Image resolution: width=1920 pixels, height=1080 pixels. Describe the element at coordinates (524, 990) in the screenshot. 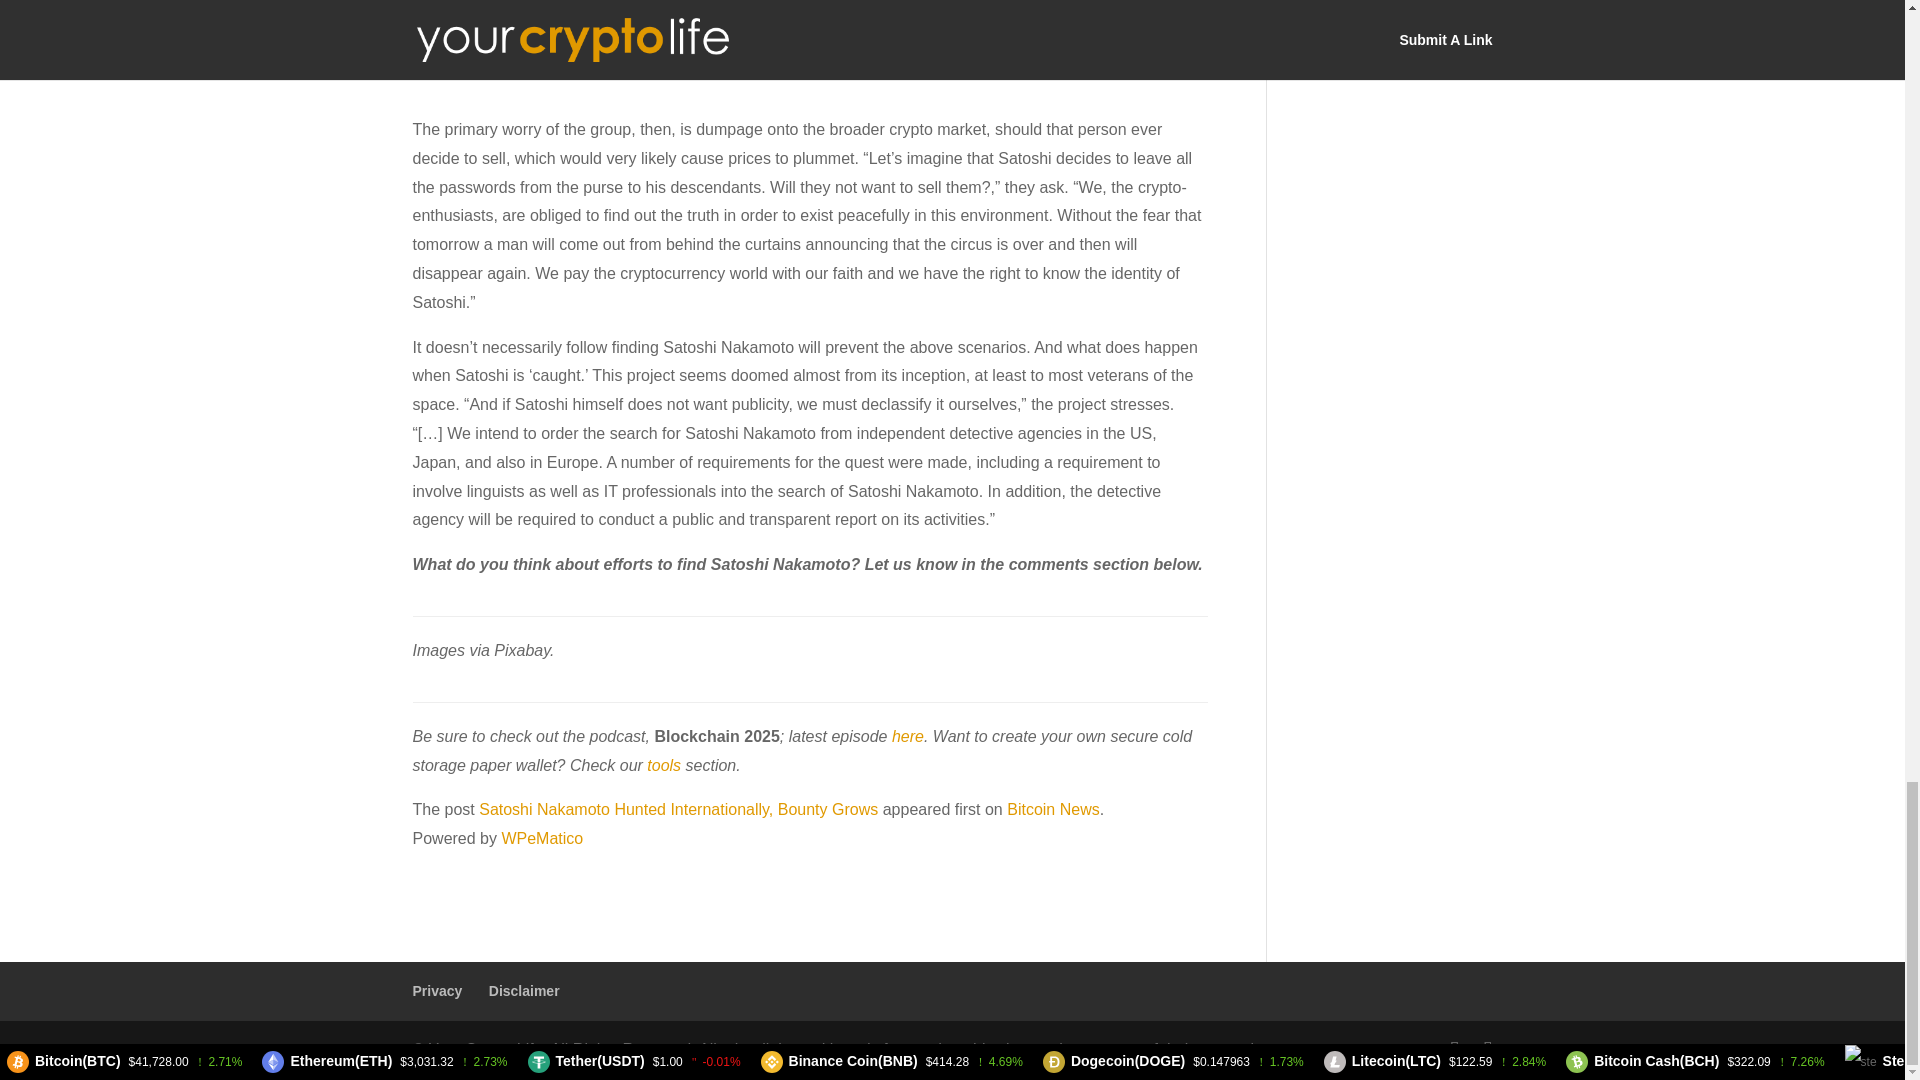

I see `Disclaimer` at that location.